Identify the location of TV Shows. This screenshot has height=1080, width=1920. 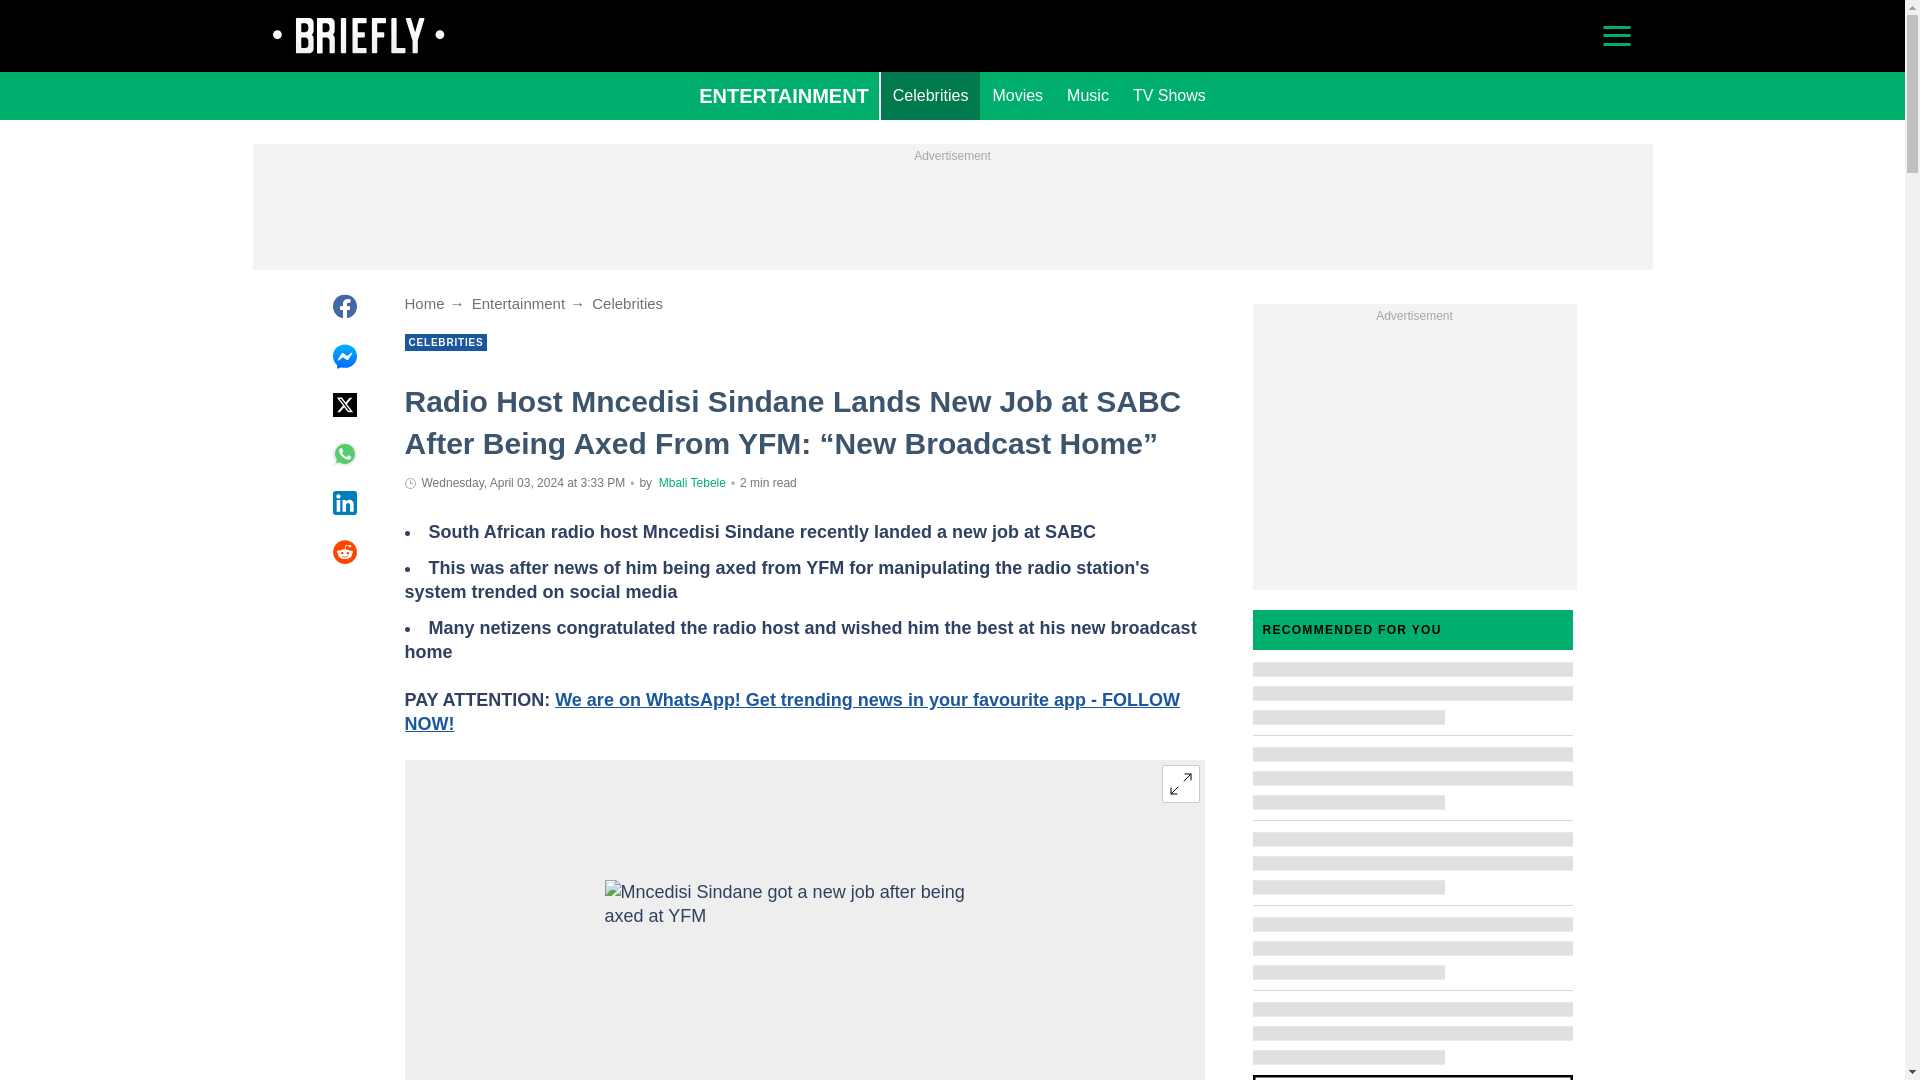
(1169, 96).